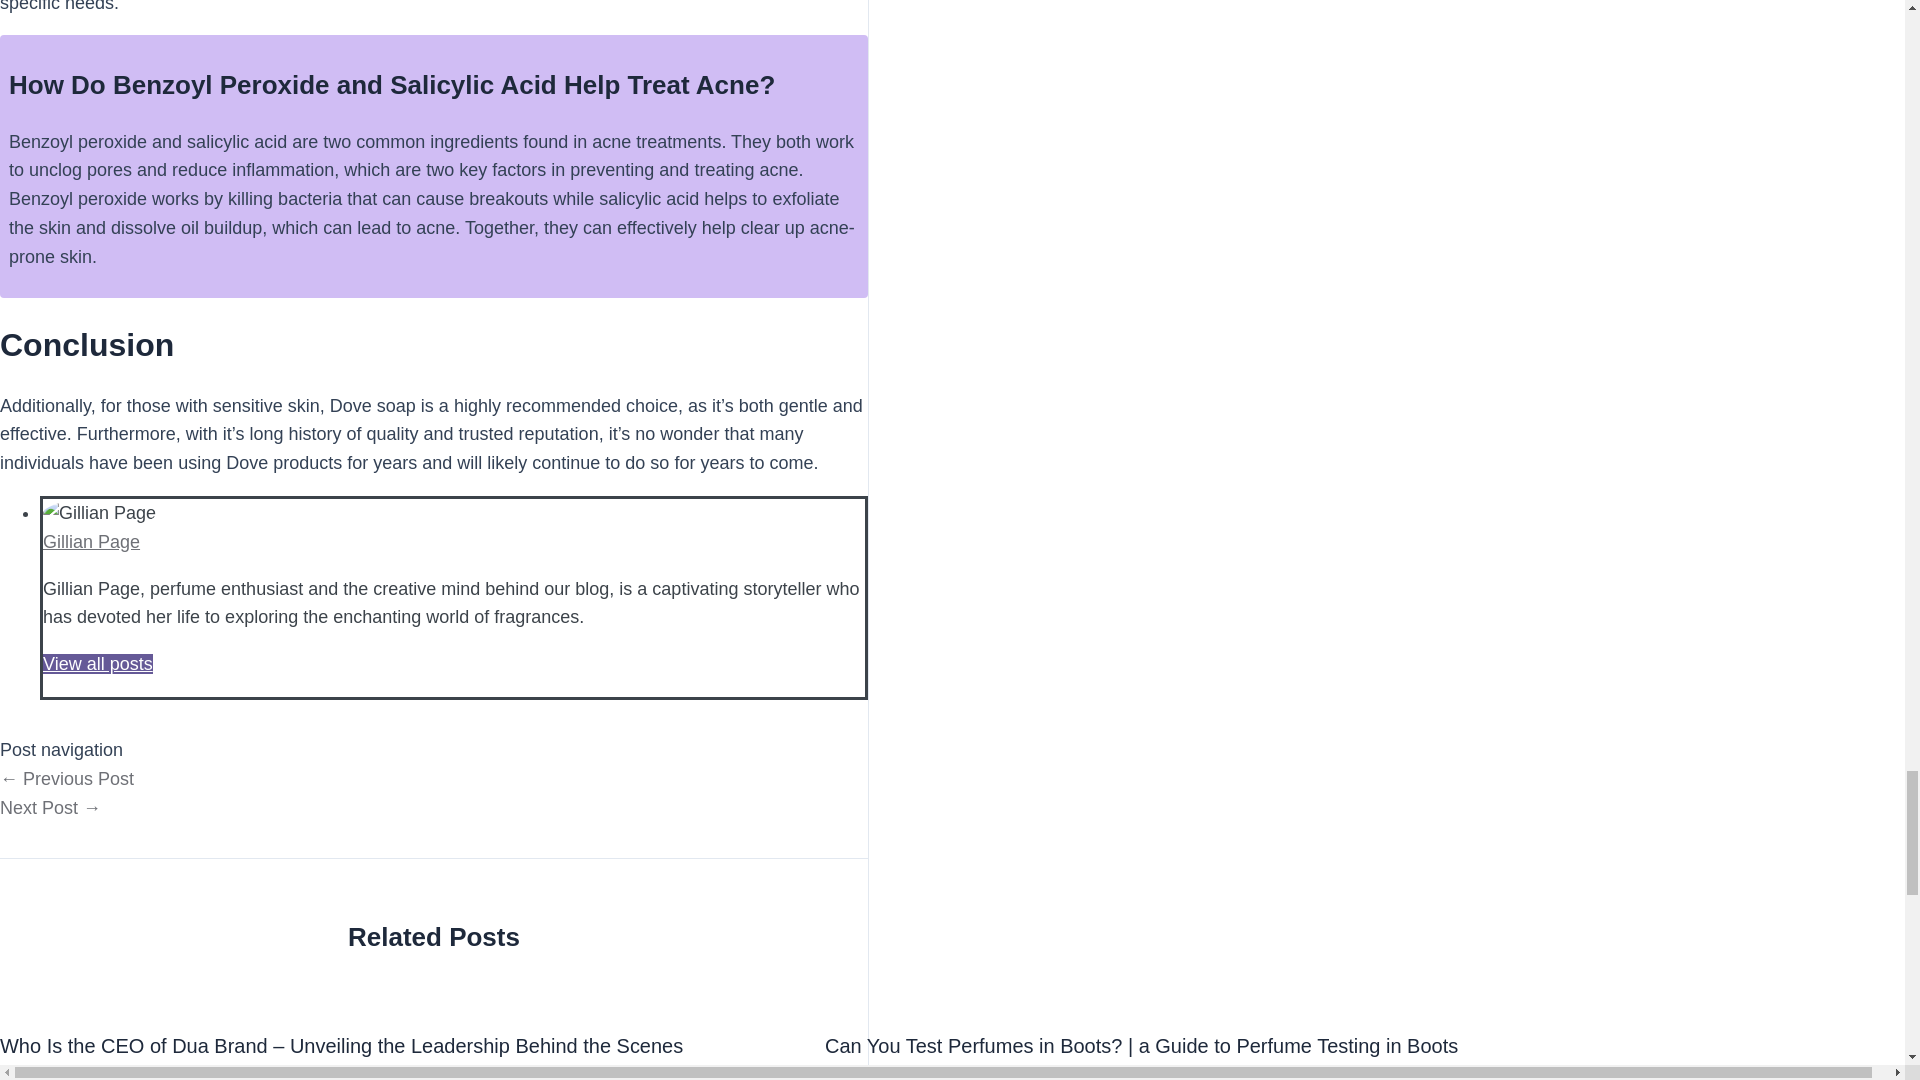 The image size is (1920, 1080). What do you see at coordinates (98, 664) in the screenshot?
I see `View all posts` at bounding box center [98, 664].